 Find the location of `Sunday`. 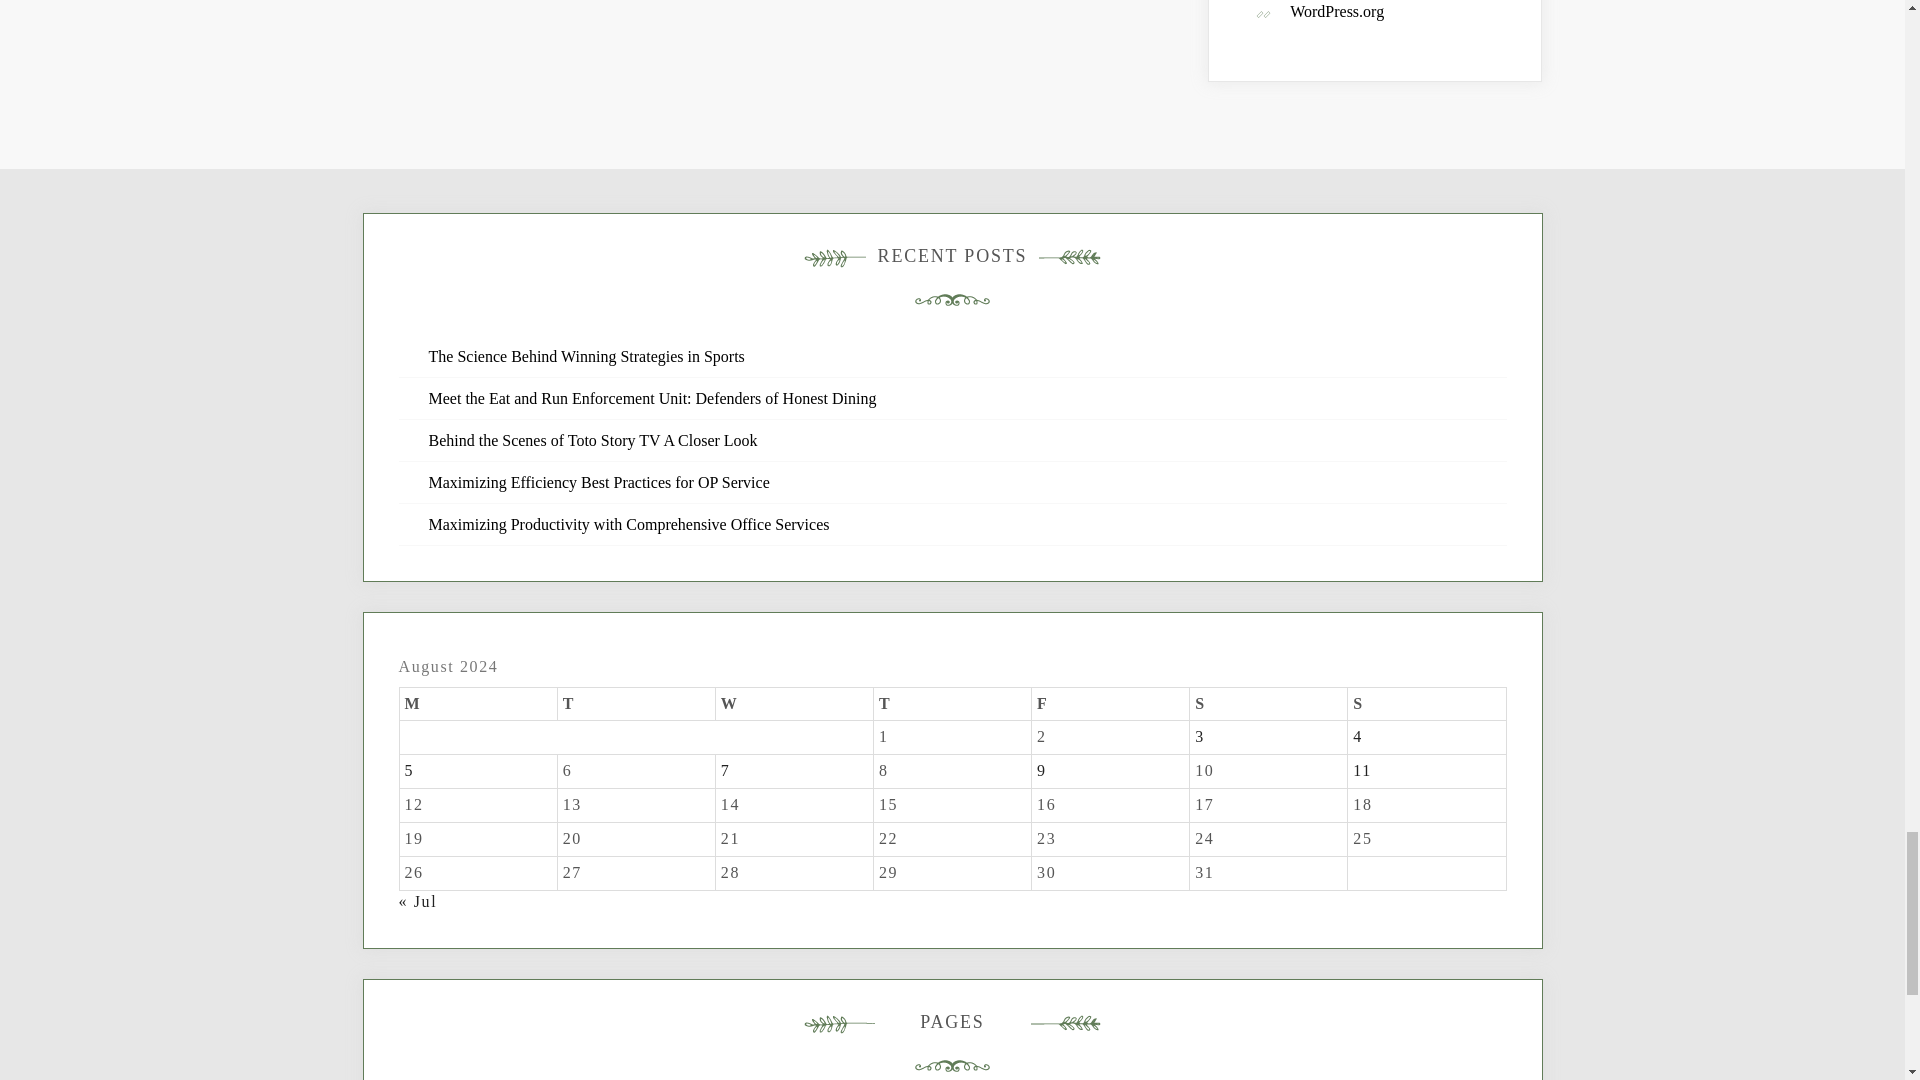

Sunday is located at coordinates (1426, 704).